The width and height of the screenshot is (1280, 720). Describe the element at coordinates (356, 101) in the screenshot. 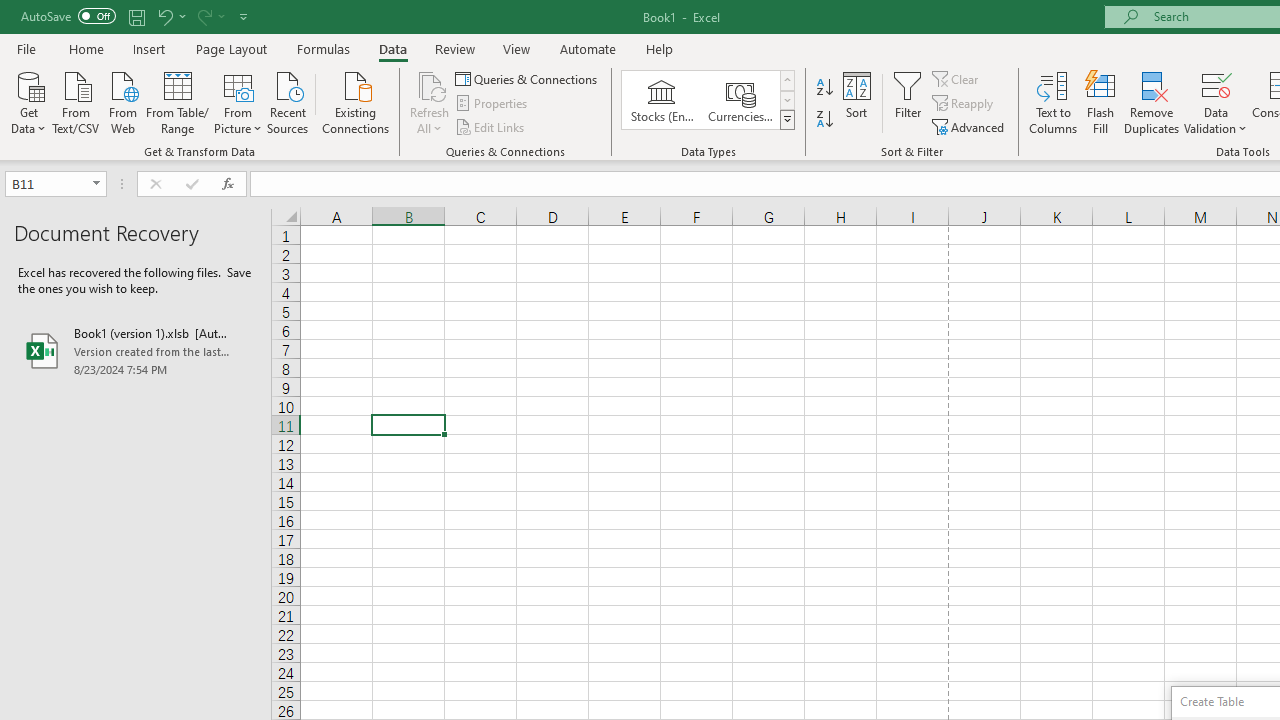

I see `Existing Connections` at that location.